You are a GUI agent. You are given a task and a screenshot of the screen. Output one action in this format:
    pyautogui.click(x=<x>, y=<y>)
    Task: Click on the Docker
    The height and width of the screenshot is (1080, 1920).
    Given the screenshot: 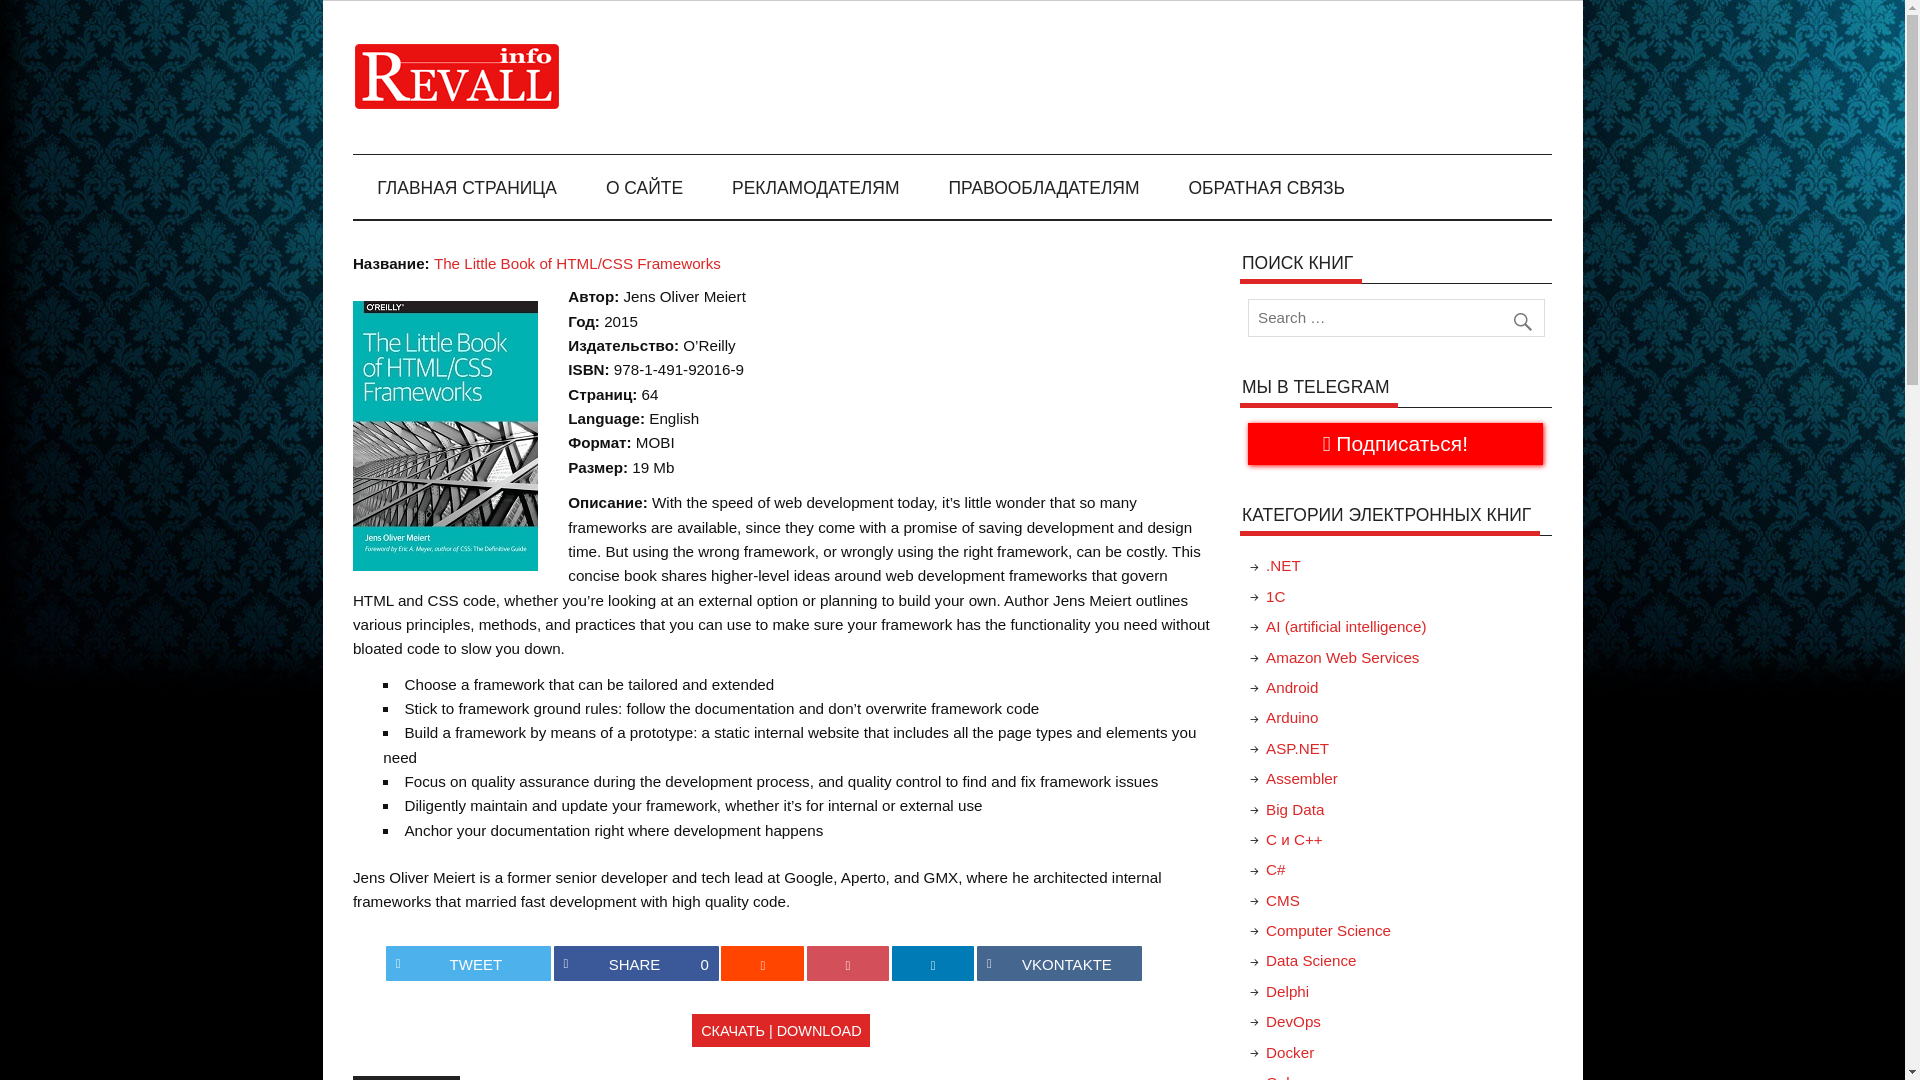 What is the action you would take?
    pyautogui.click(x=1289, y=1052)
    